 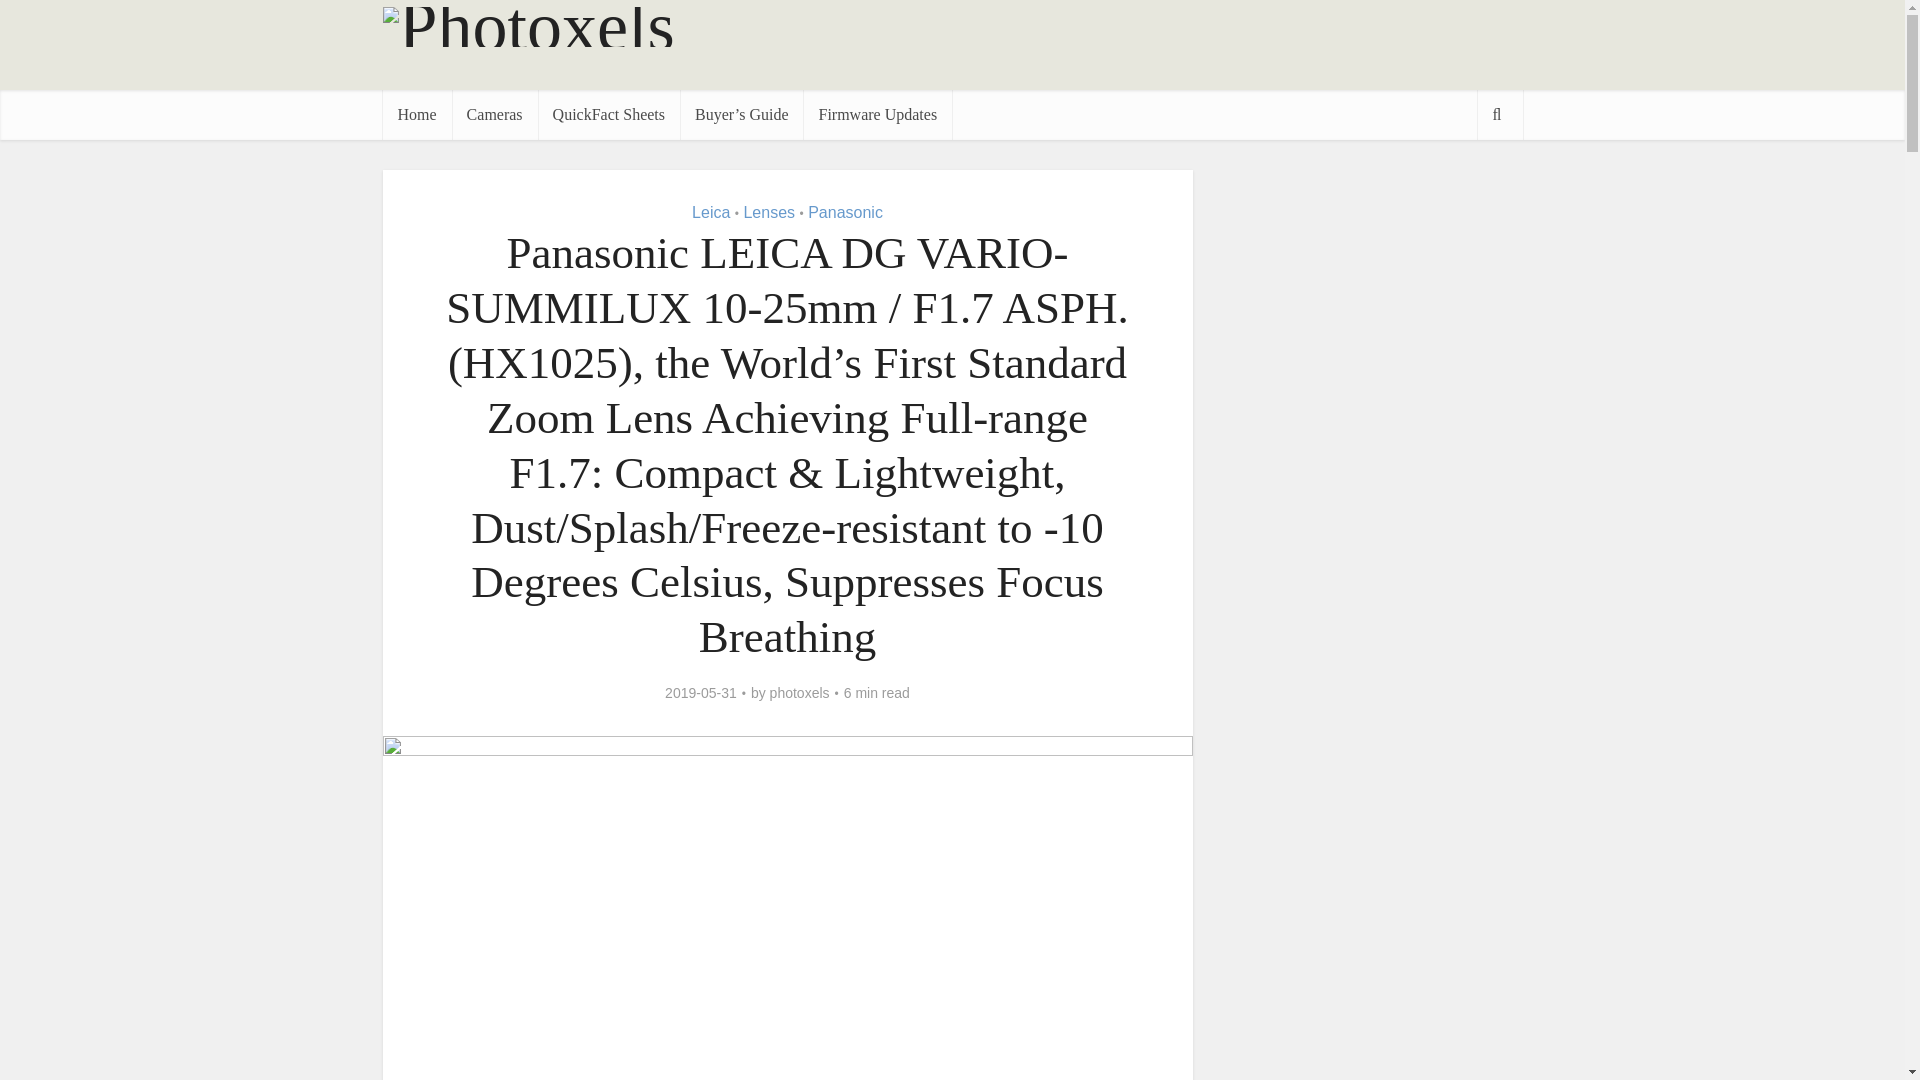 What do you see at coordinates (846, 212) in the screenshot?
I see `Panasonic` at bounding box center [846, 212].